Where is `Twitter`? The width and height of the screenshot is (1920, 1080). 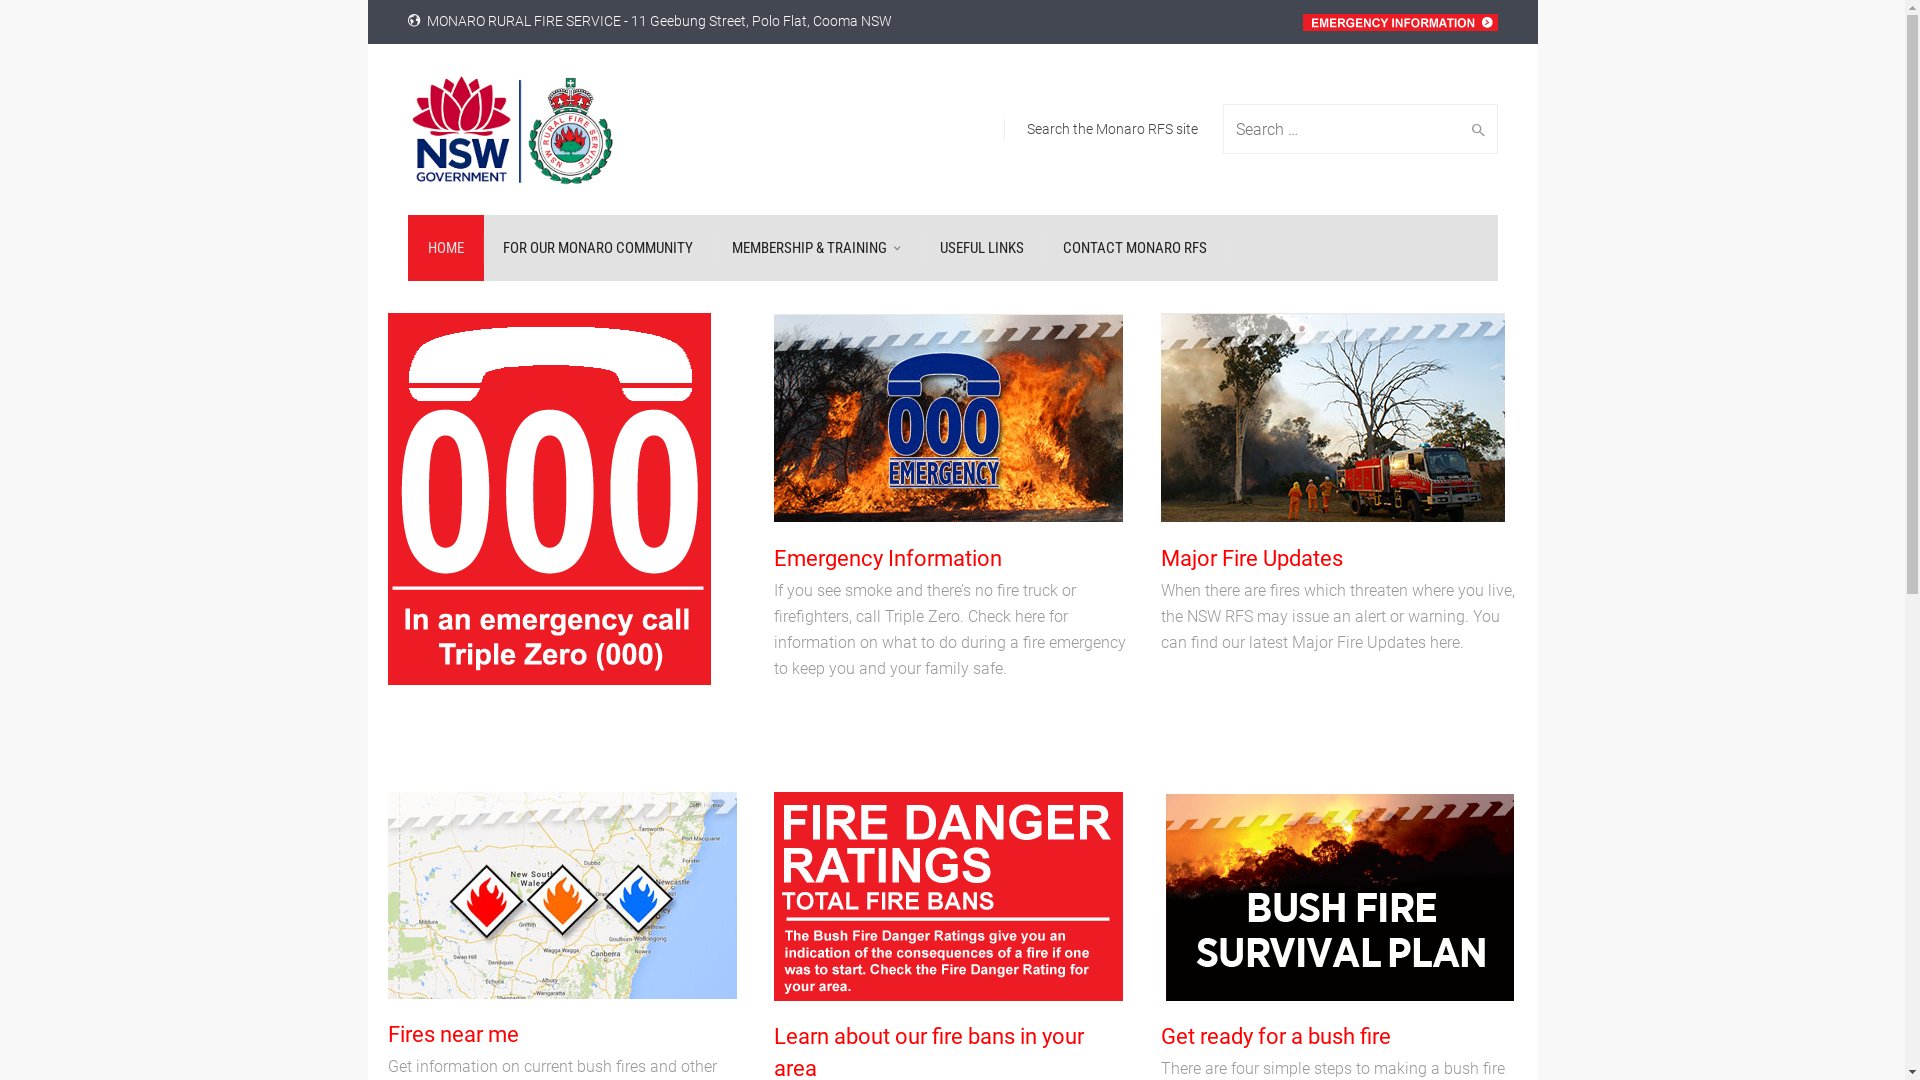
Twitter is located at coordinates (1476, 1054).